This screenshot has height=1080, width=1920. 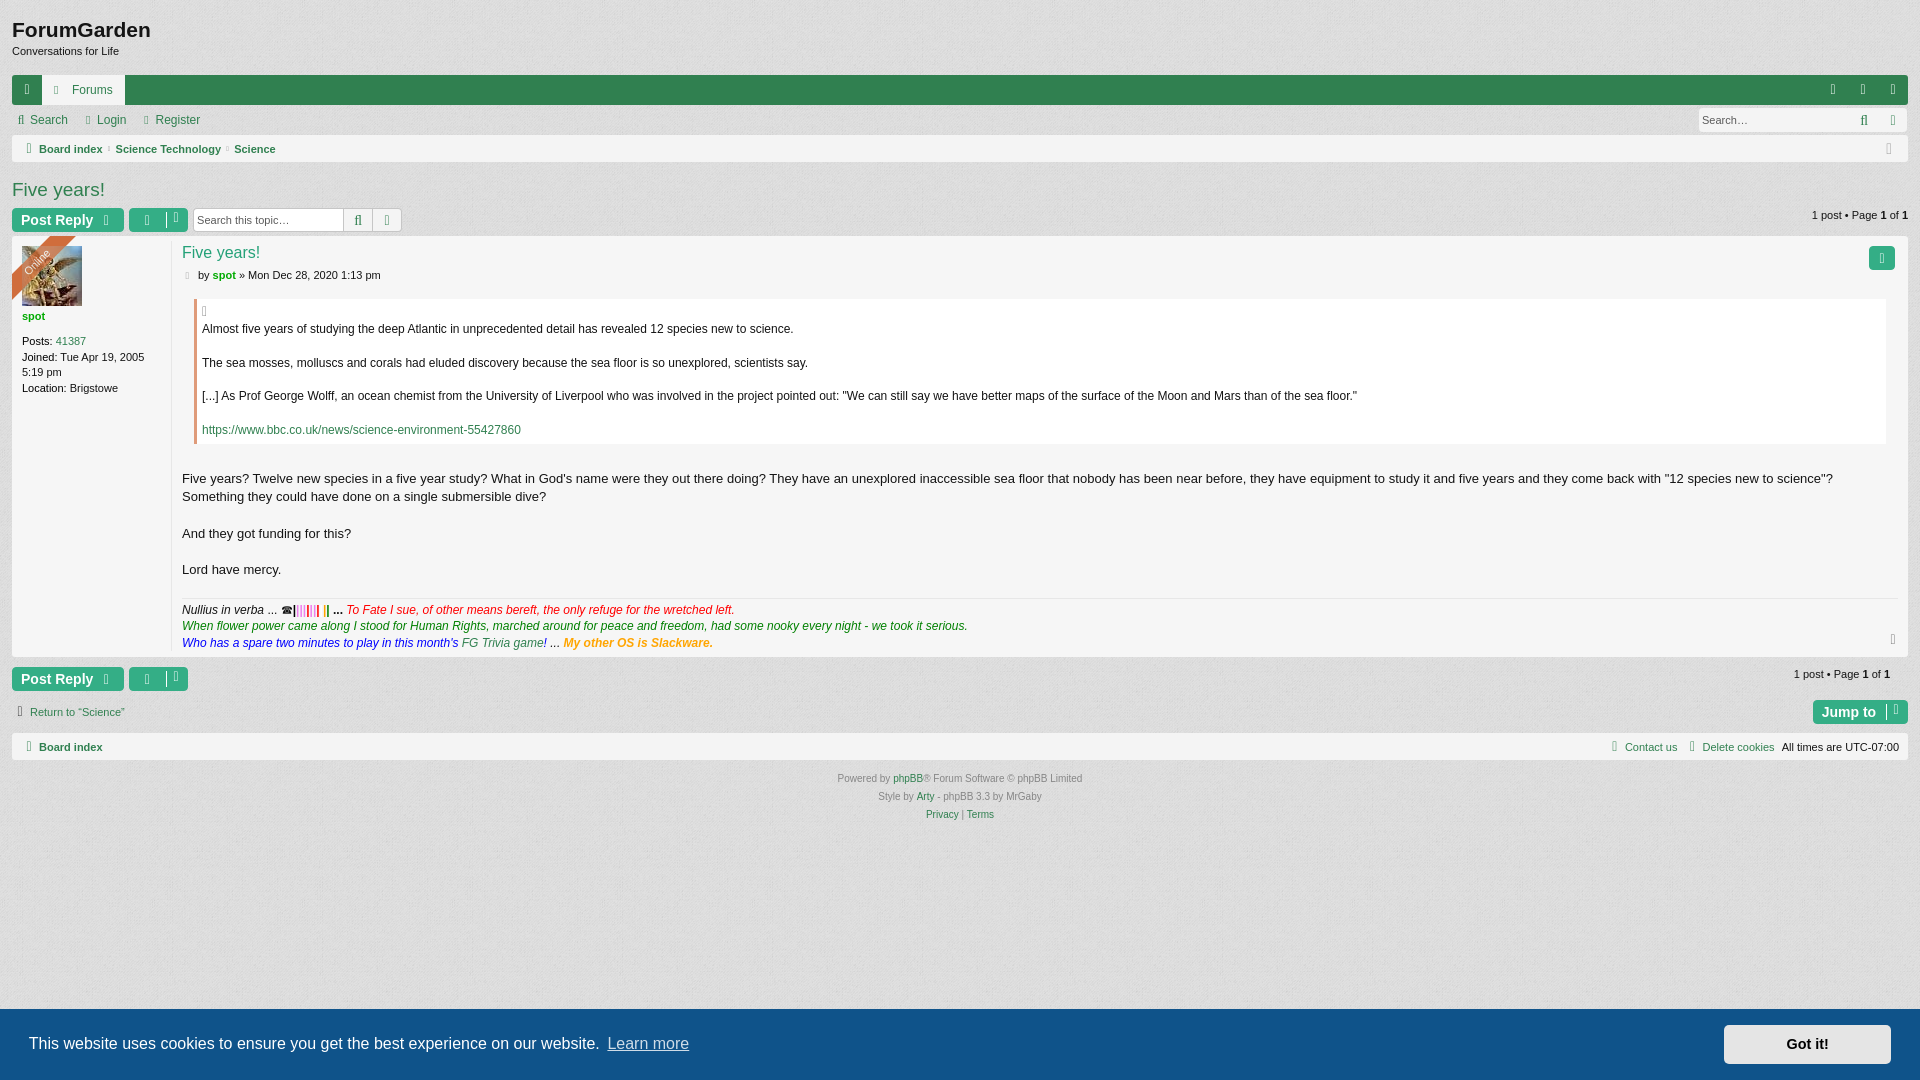 What do you see at coordinates (83, 89) in the screenshot?
I see `Forums` at bounding box center [83, 89].